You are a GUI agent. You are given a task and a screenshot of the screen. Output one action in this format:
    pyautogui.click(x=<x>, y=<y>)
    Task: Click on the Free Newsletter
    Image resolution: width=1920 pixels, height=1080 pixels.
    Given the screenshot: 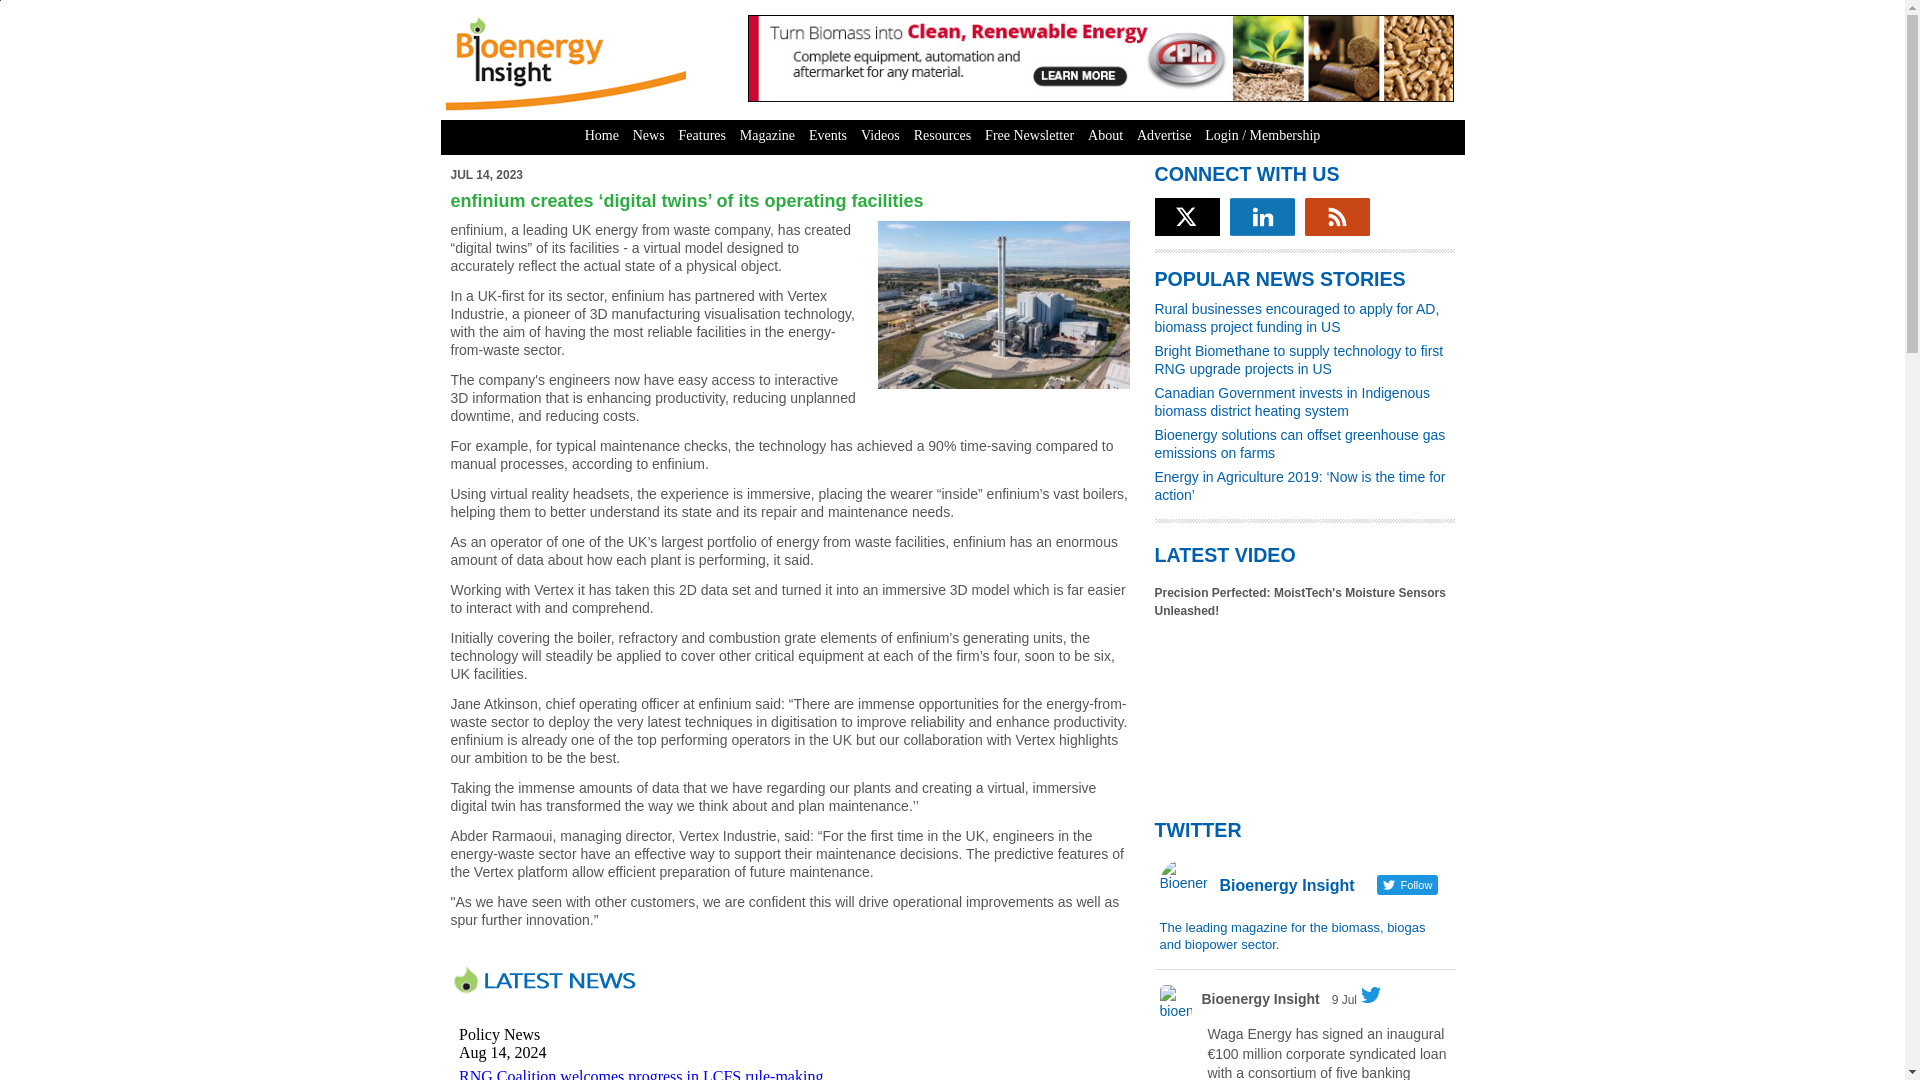 What is the action you would take?
    pyautogui.click(x=1029, y=136)
    